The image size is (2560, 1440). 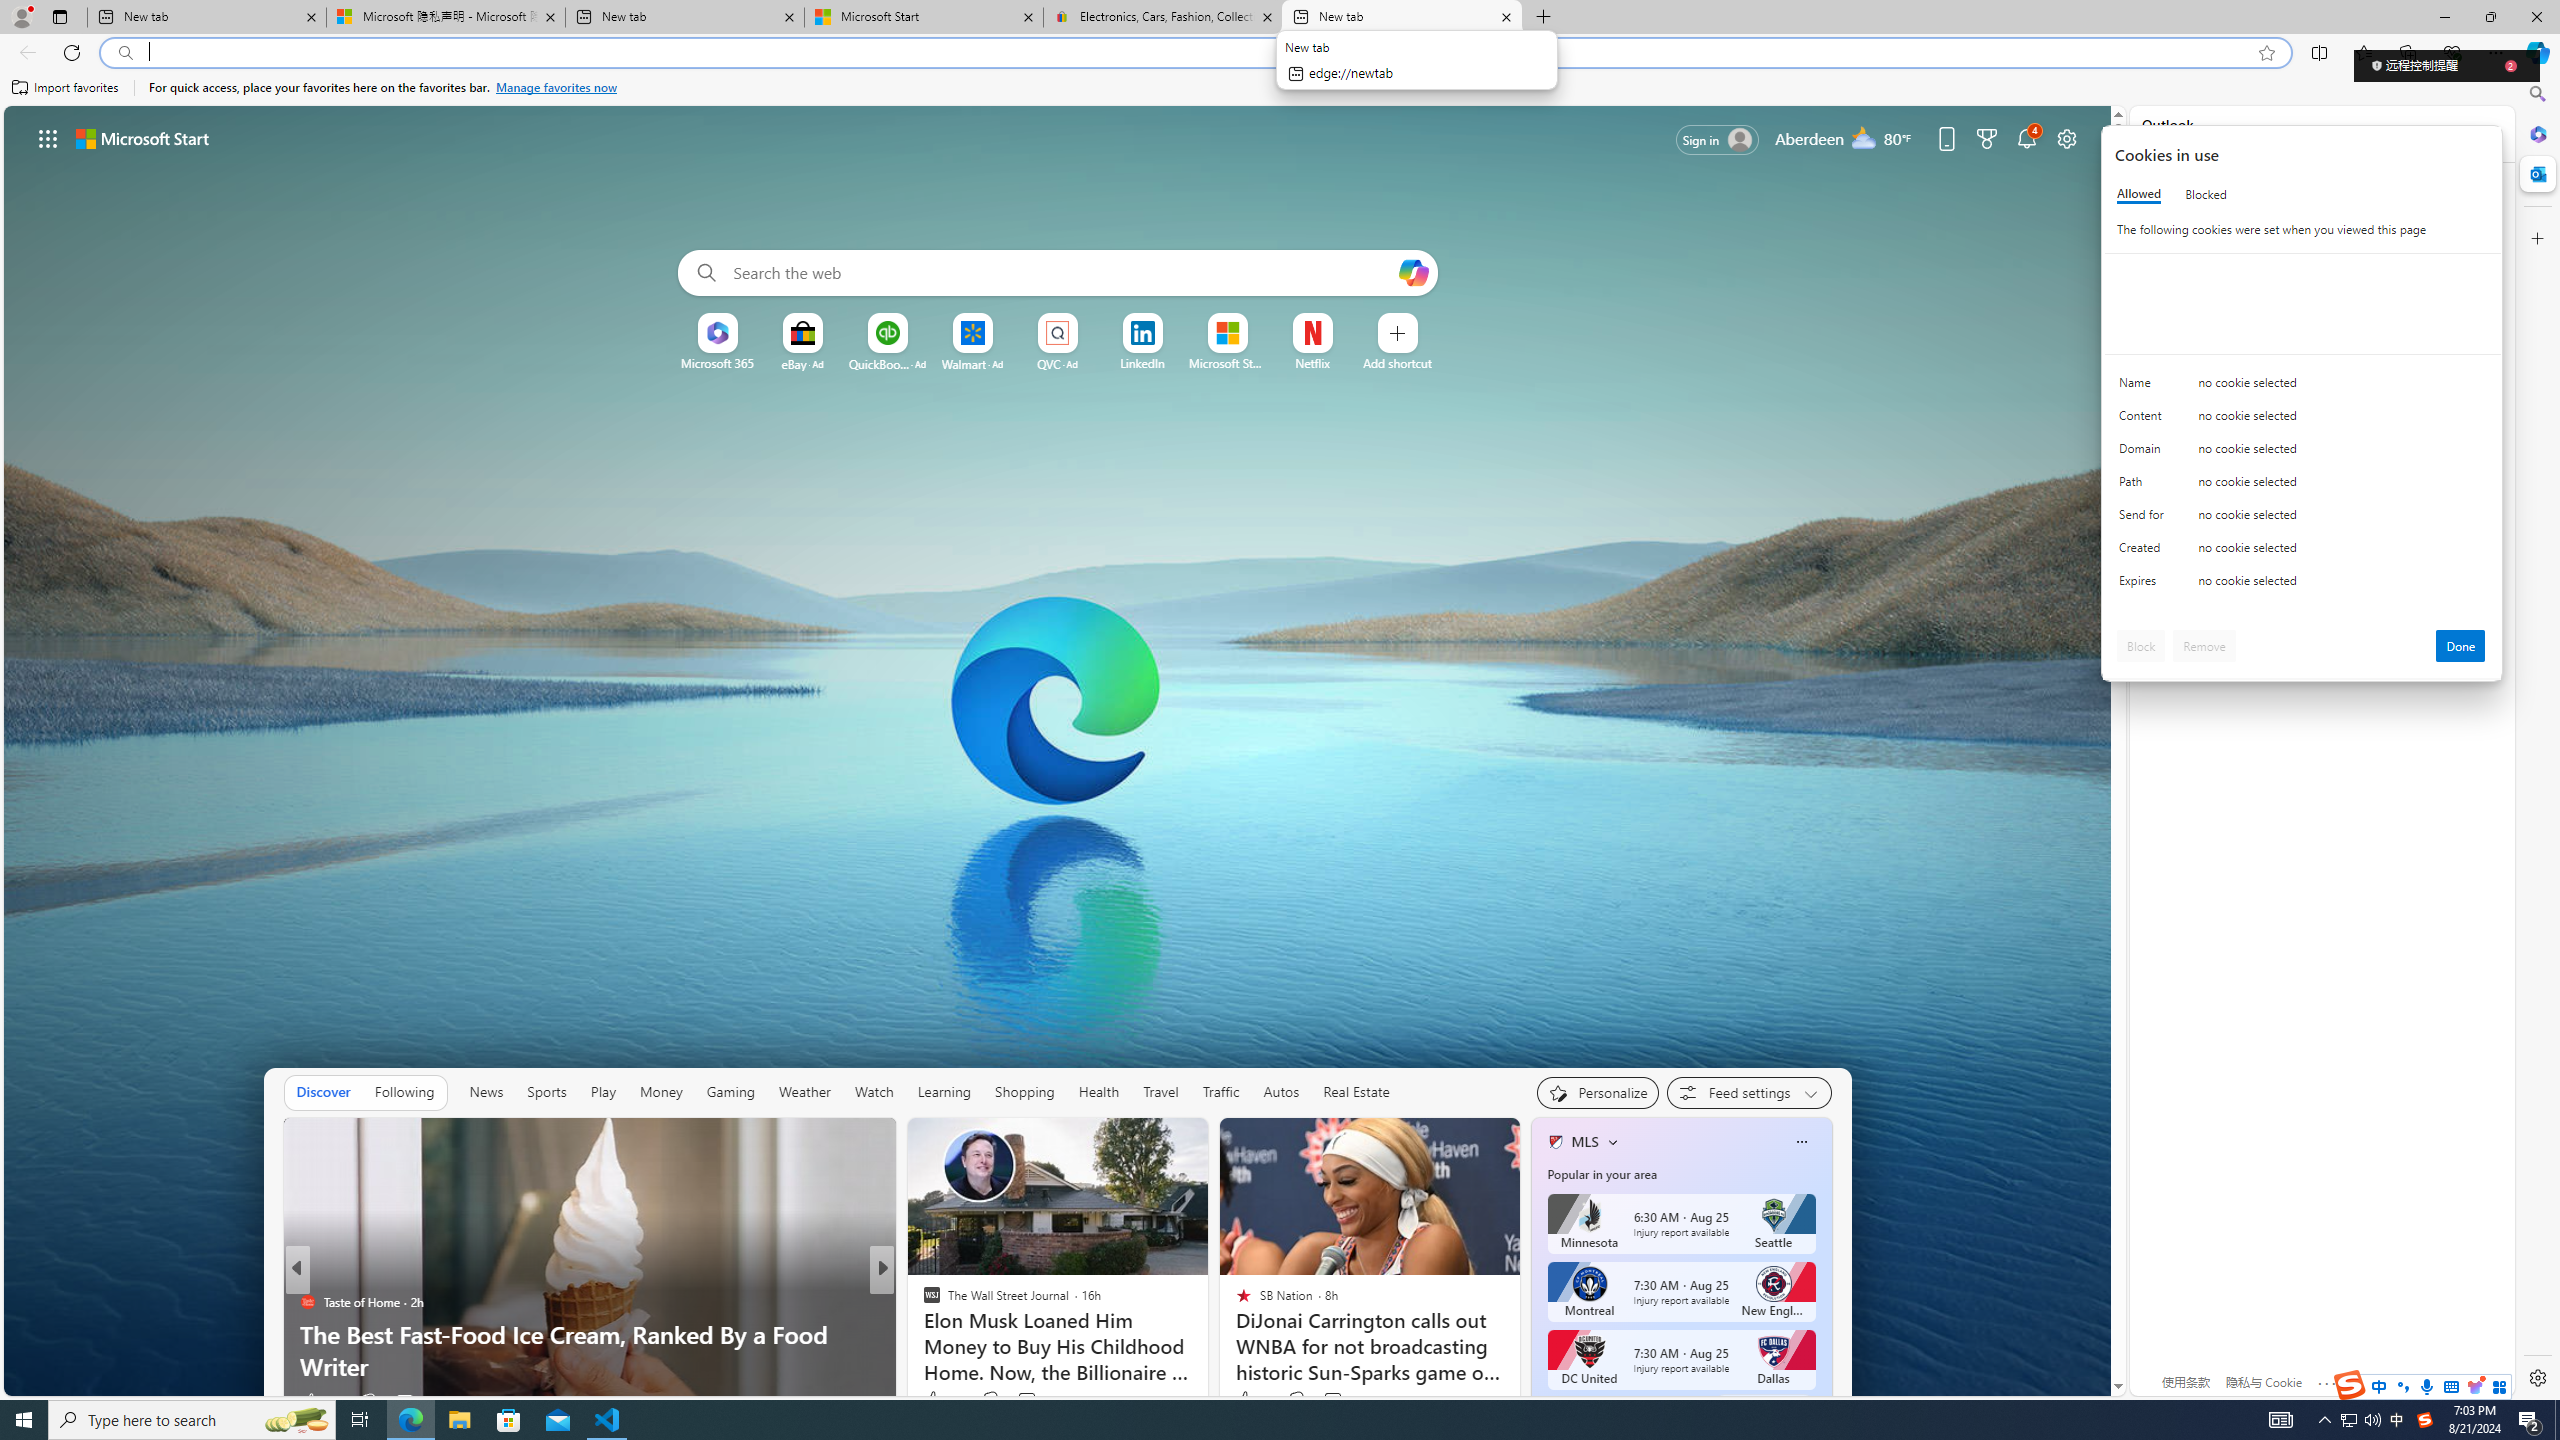 What do you see at coordinates (1597, 1092) in the screenshot?
I see `Personalize your feed"` at bounding box center [1597, 1092].